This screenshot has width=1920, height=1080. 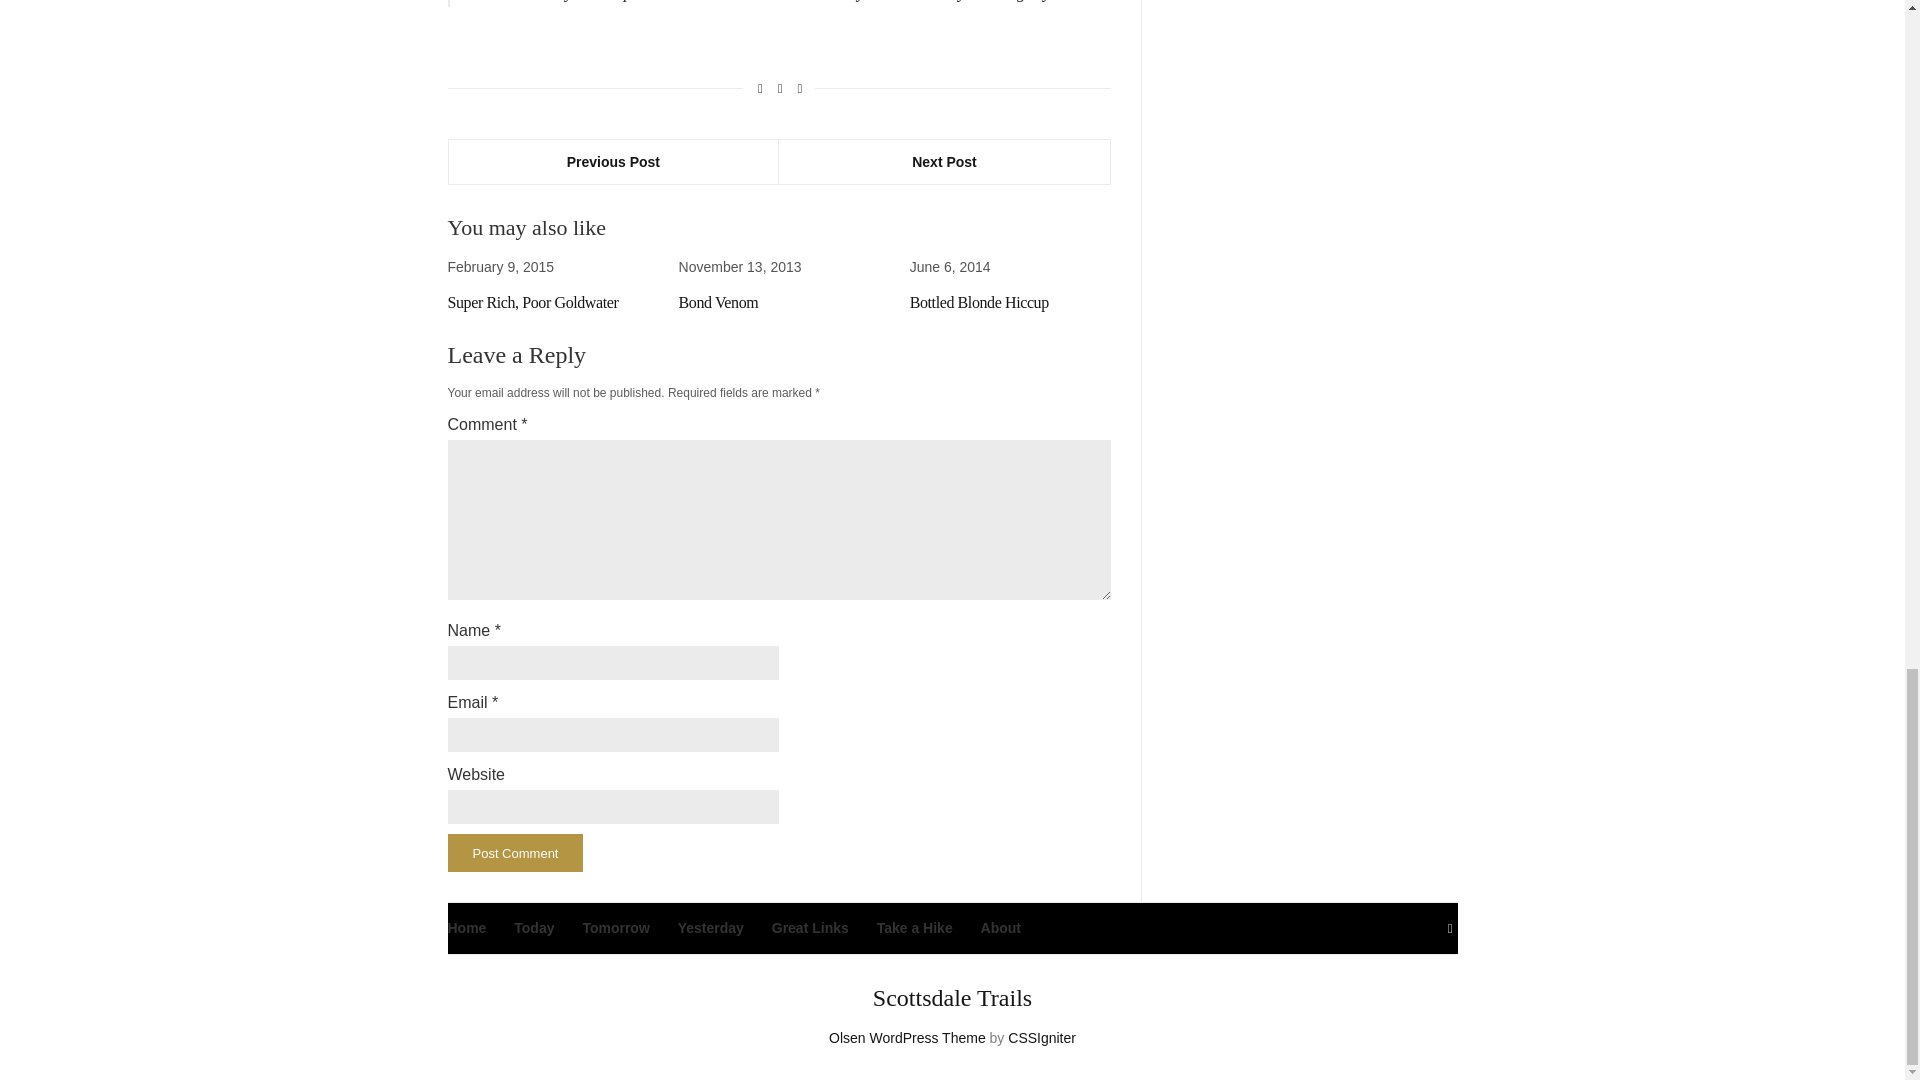 What do you see at coordinates (515, 852) in the screenshot?
I see `Post Comment` at bounding box center [515, 852].